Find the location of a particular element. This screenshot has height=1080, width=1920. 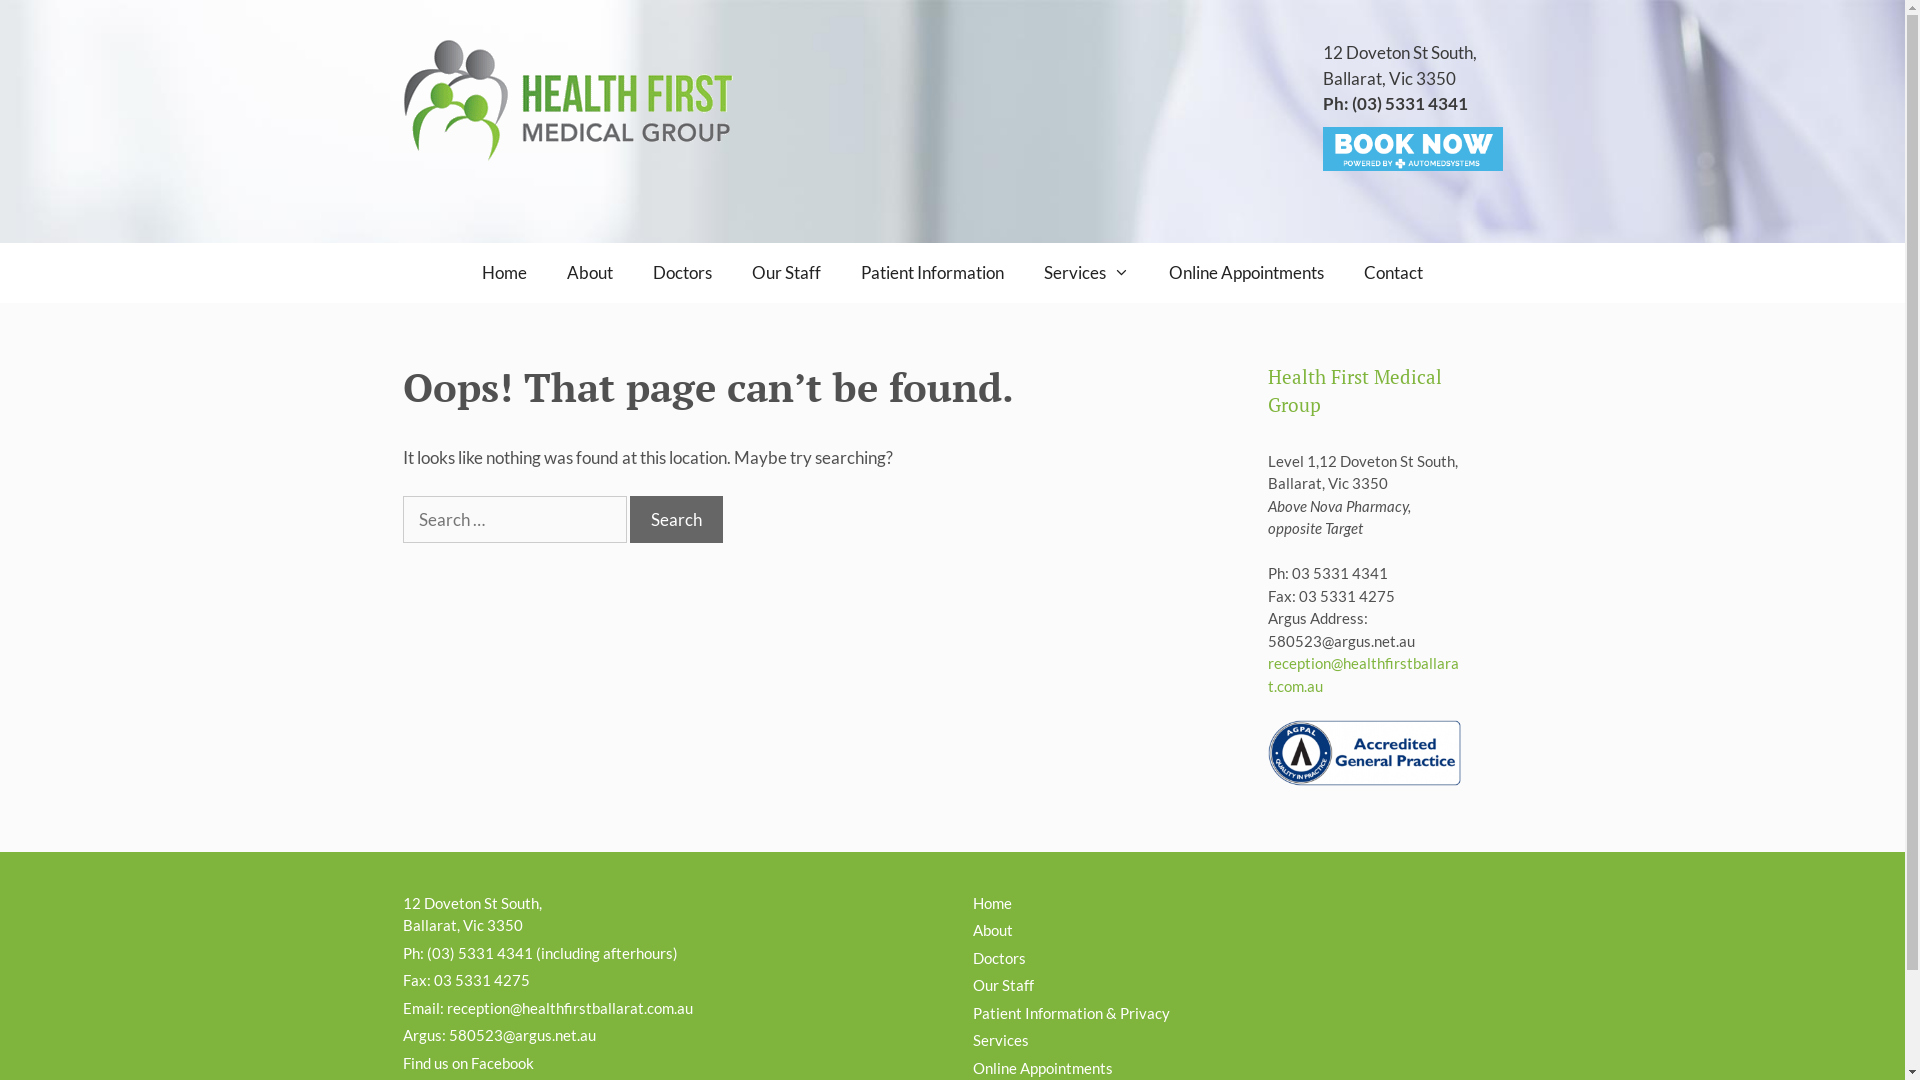

Online Appointments is located at coordinates (1042, 1068).